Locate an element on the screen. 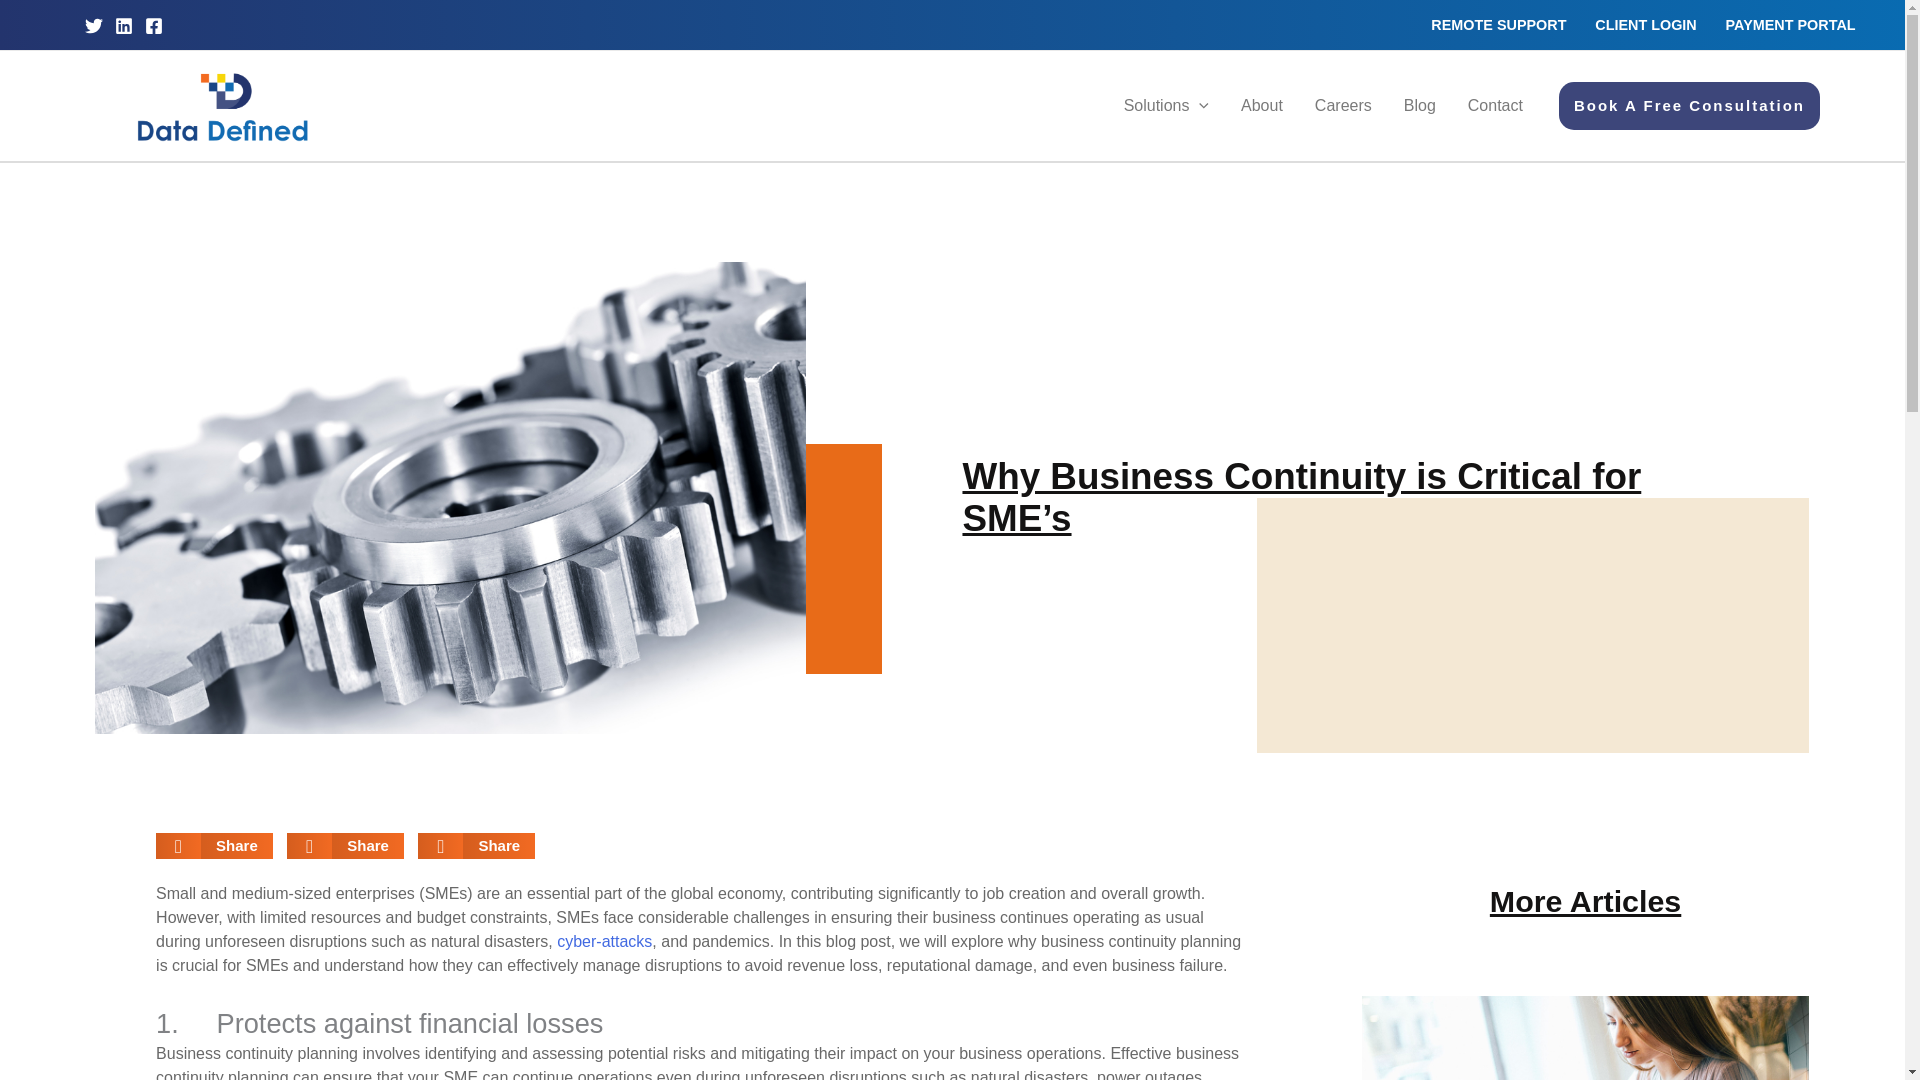  Solutions is located at coordinates (1166, 105).